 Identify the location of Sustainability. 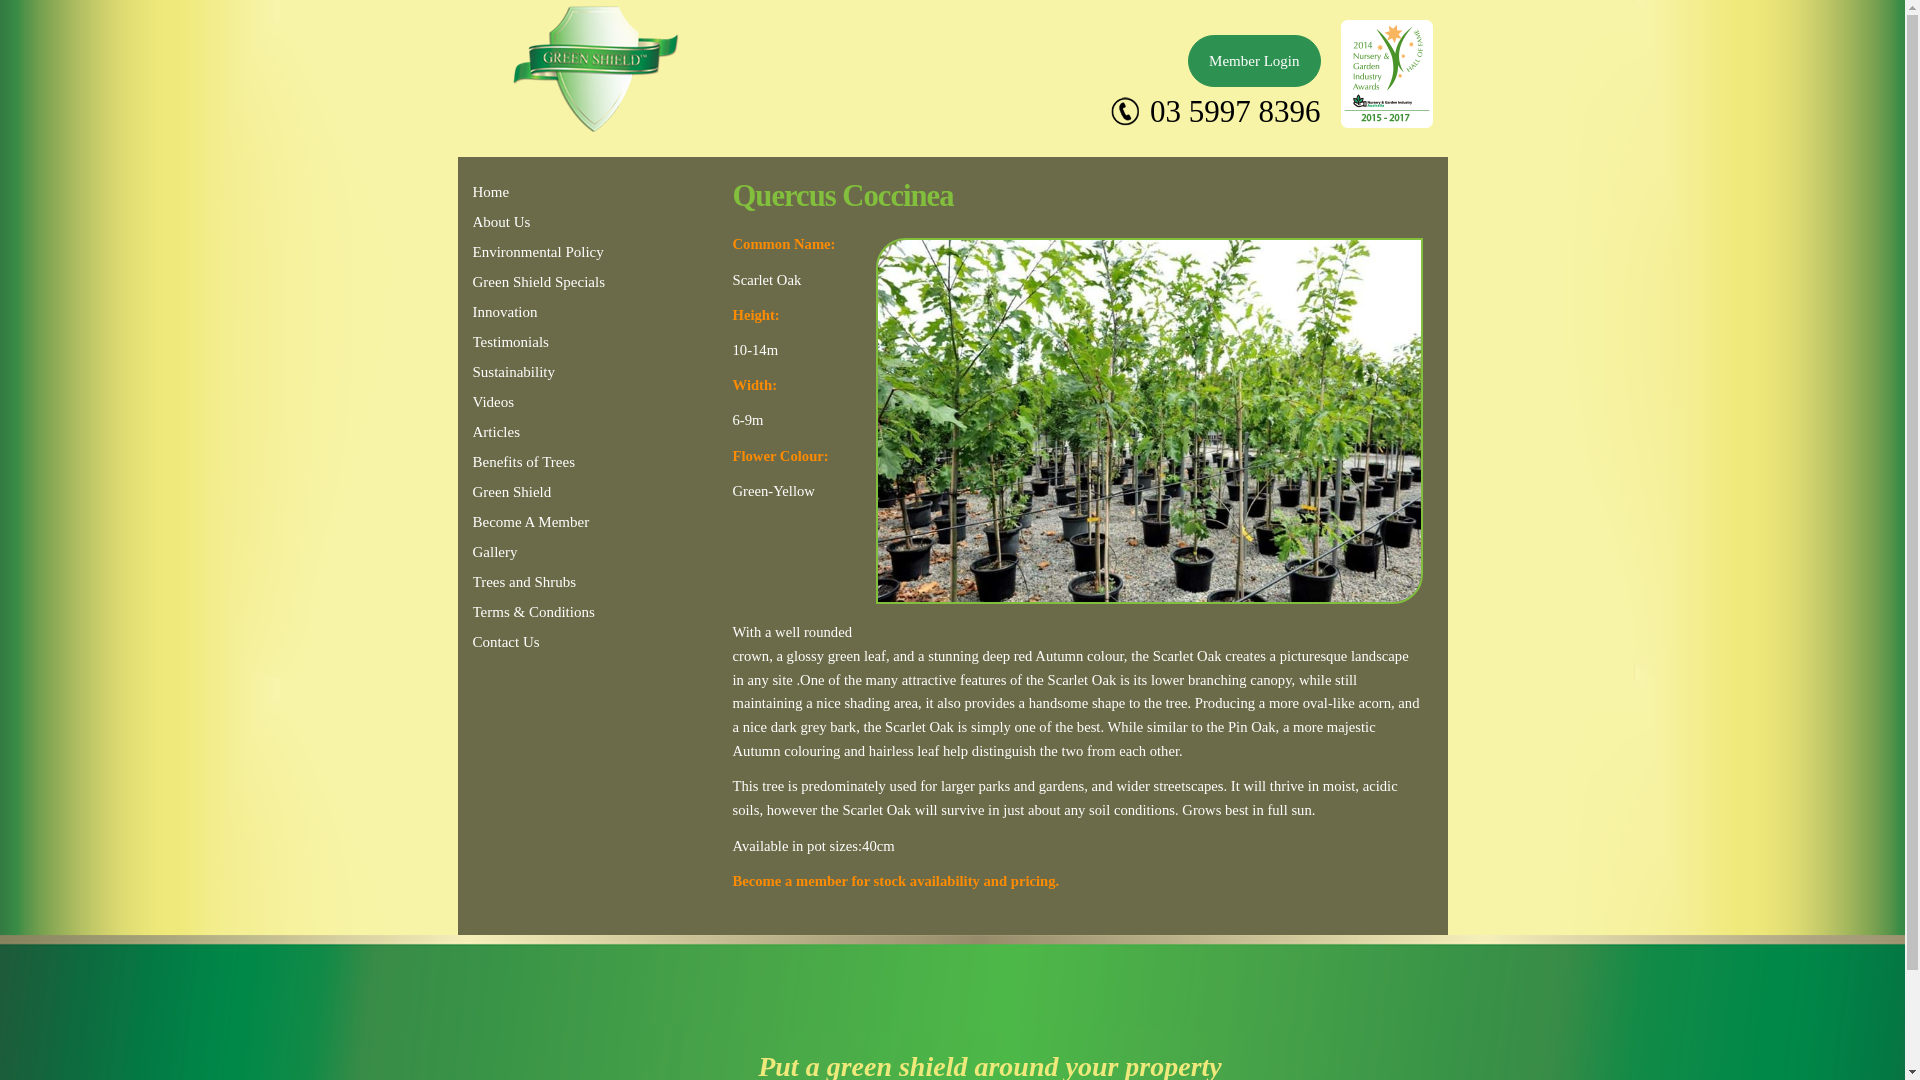
(546, 372).